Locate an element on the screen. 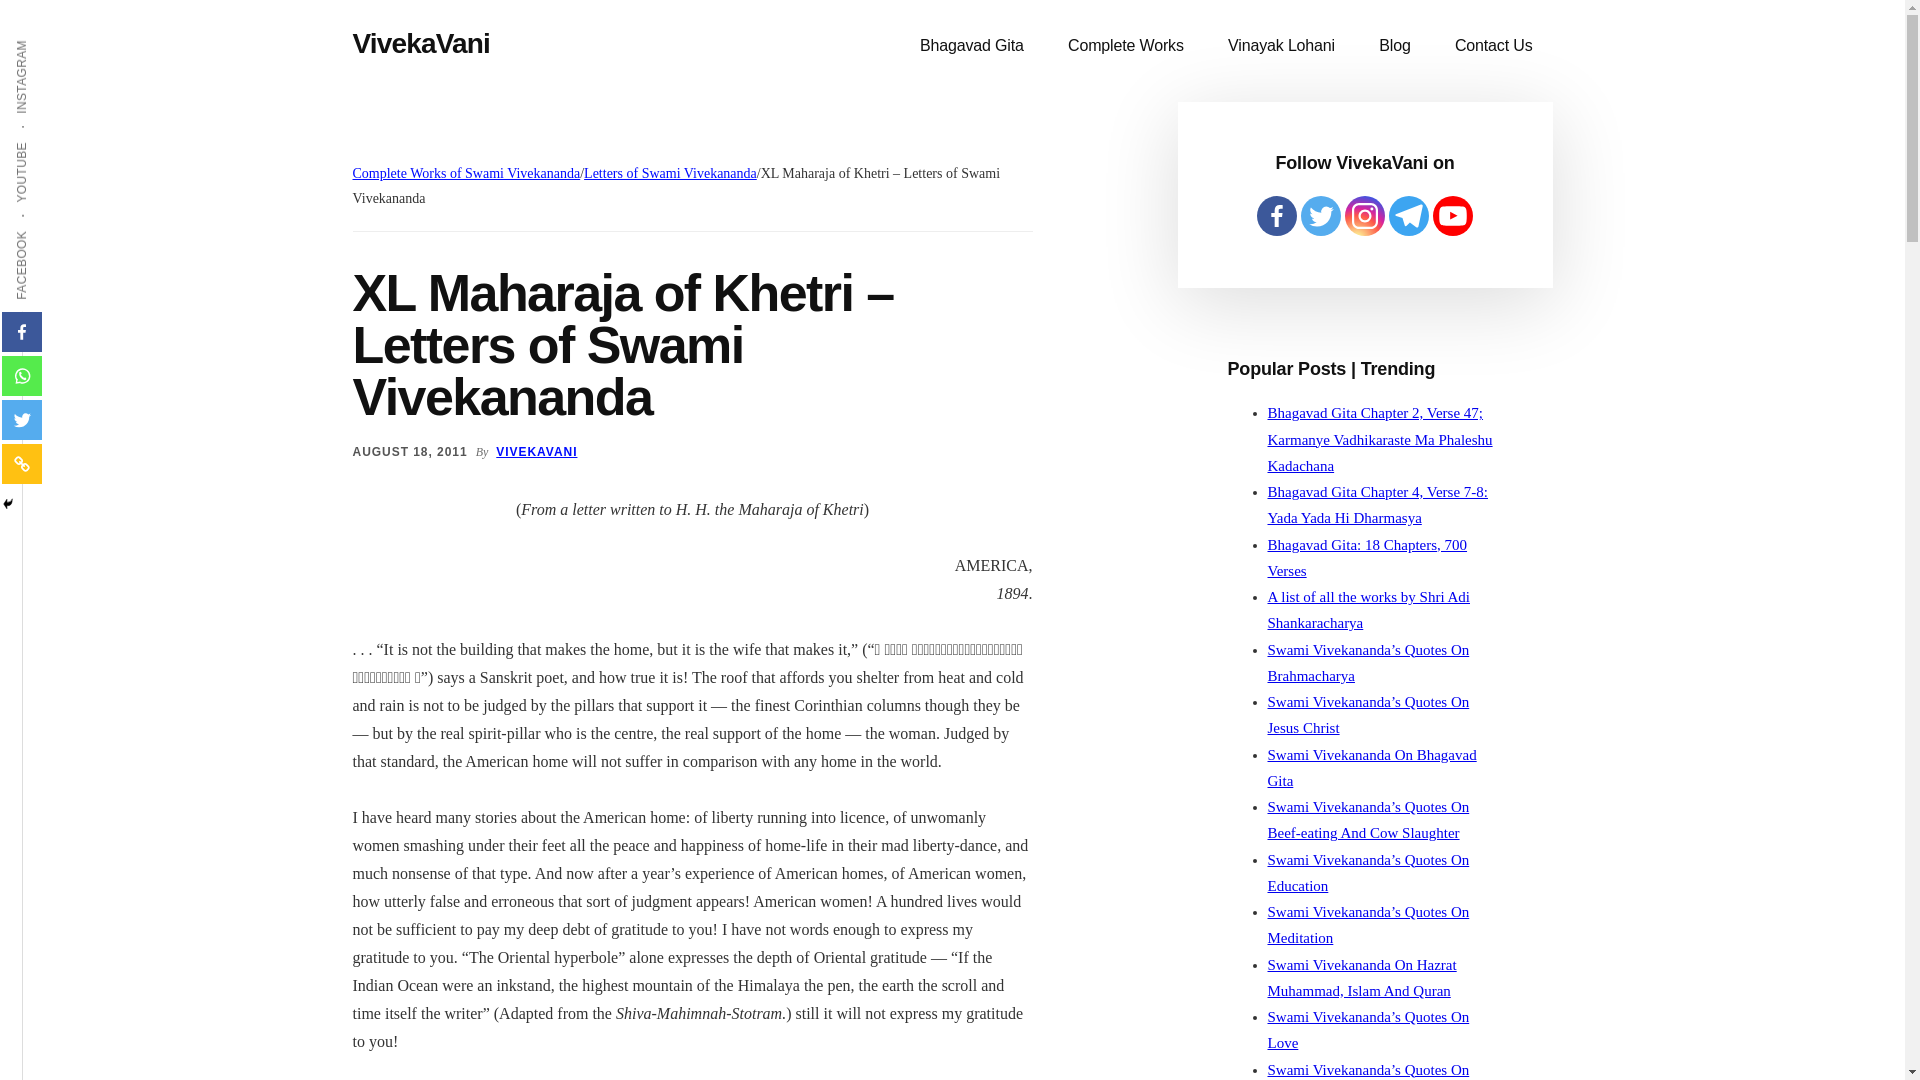  Facebook is located at coordinates (22, 332).